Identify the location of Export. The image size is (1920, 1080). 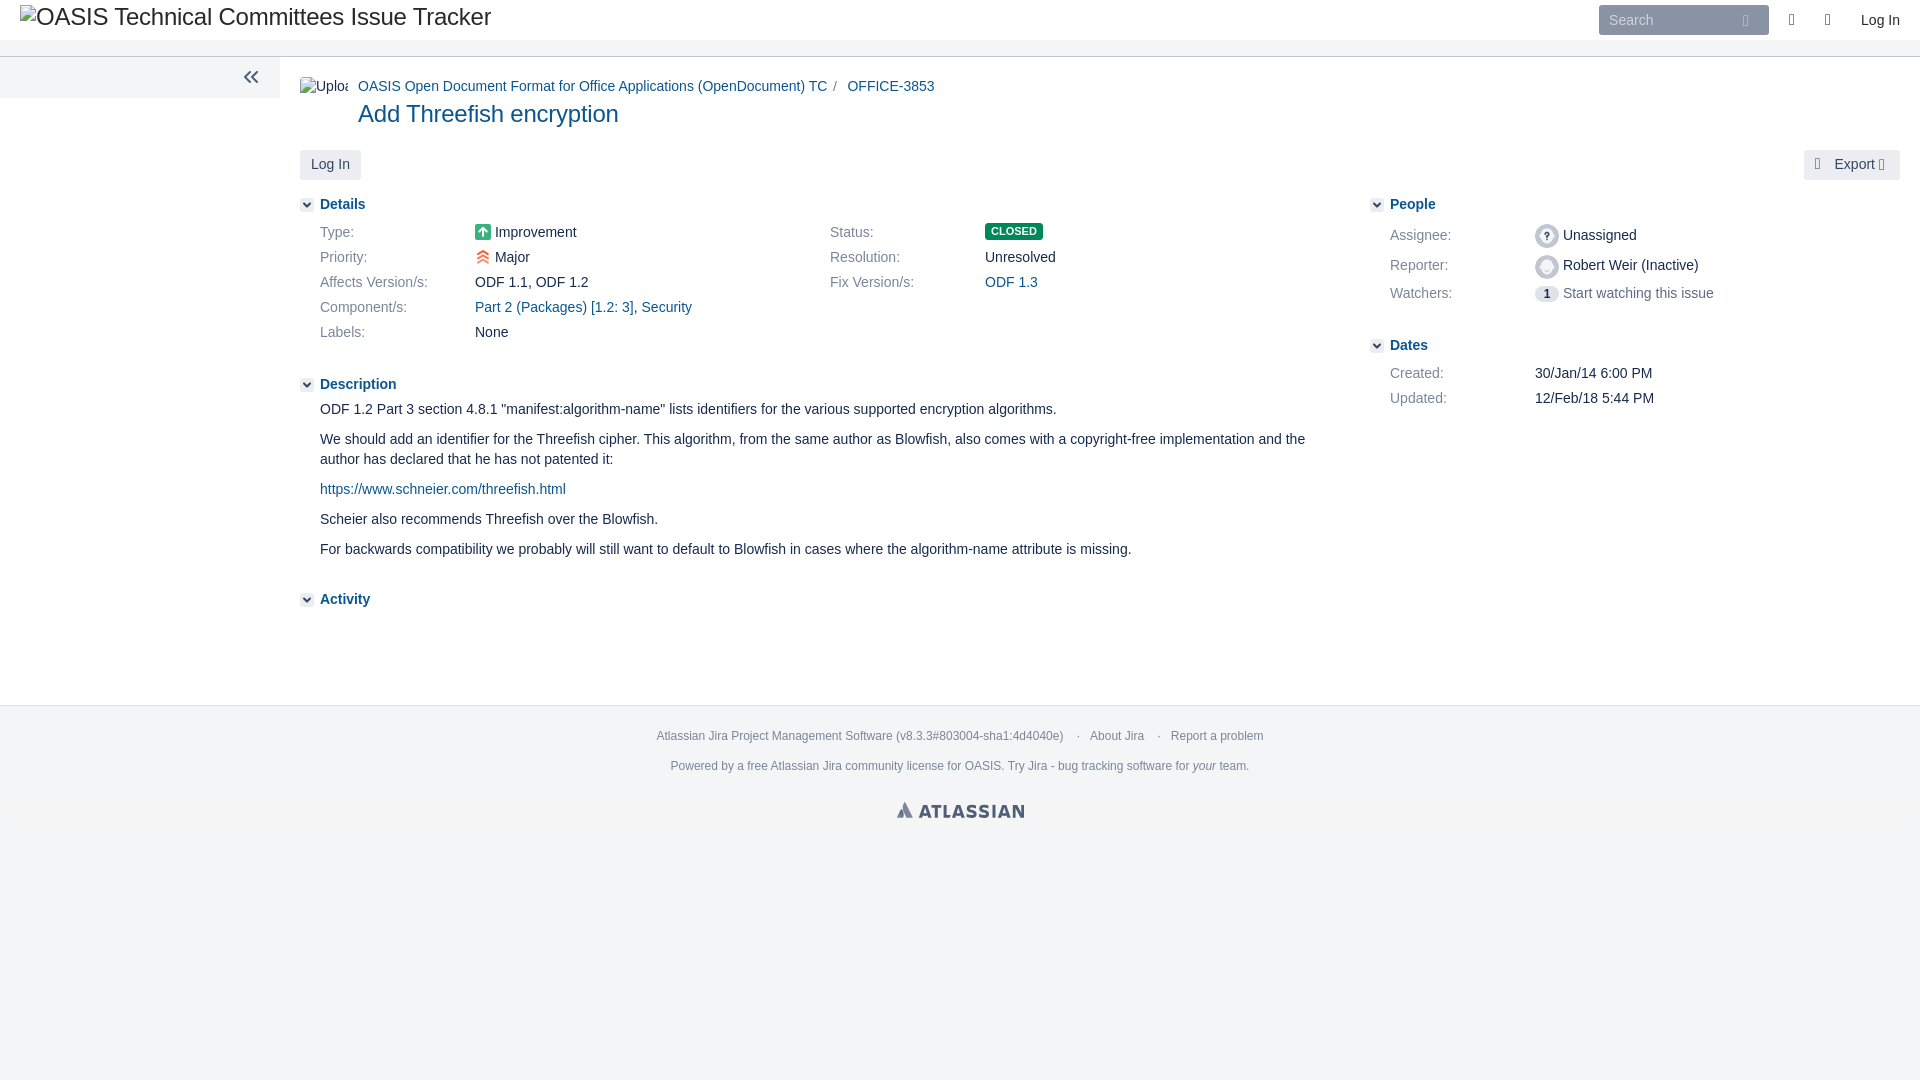
(1852, 165).